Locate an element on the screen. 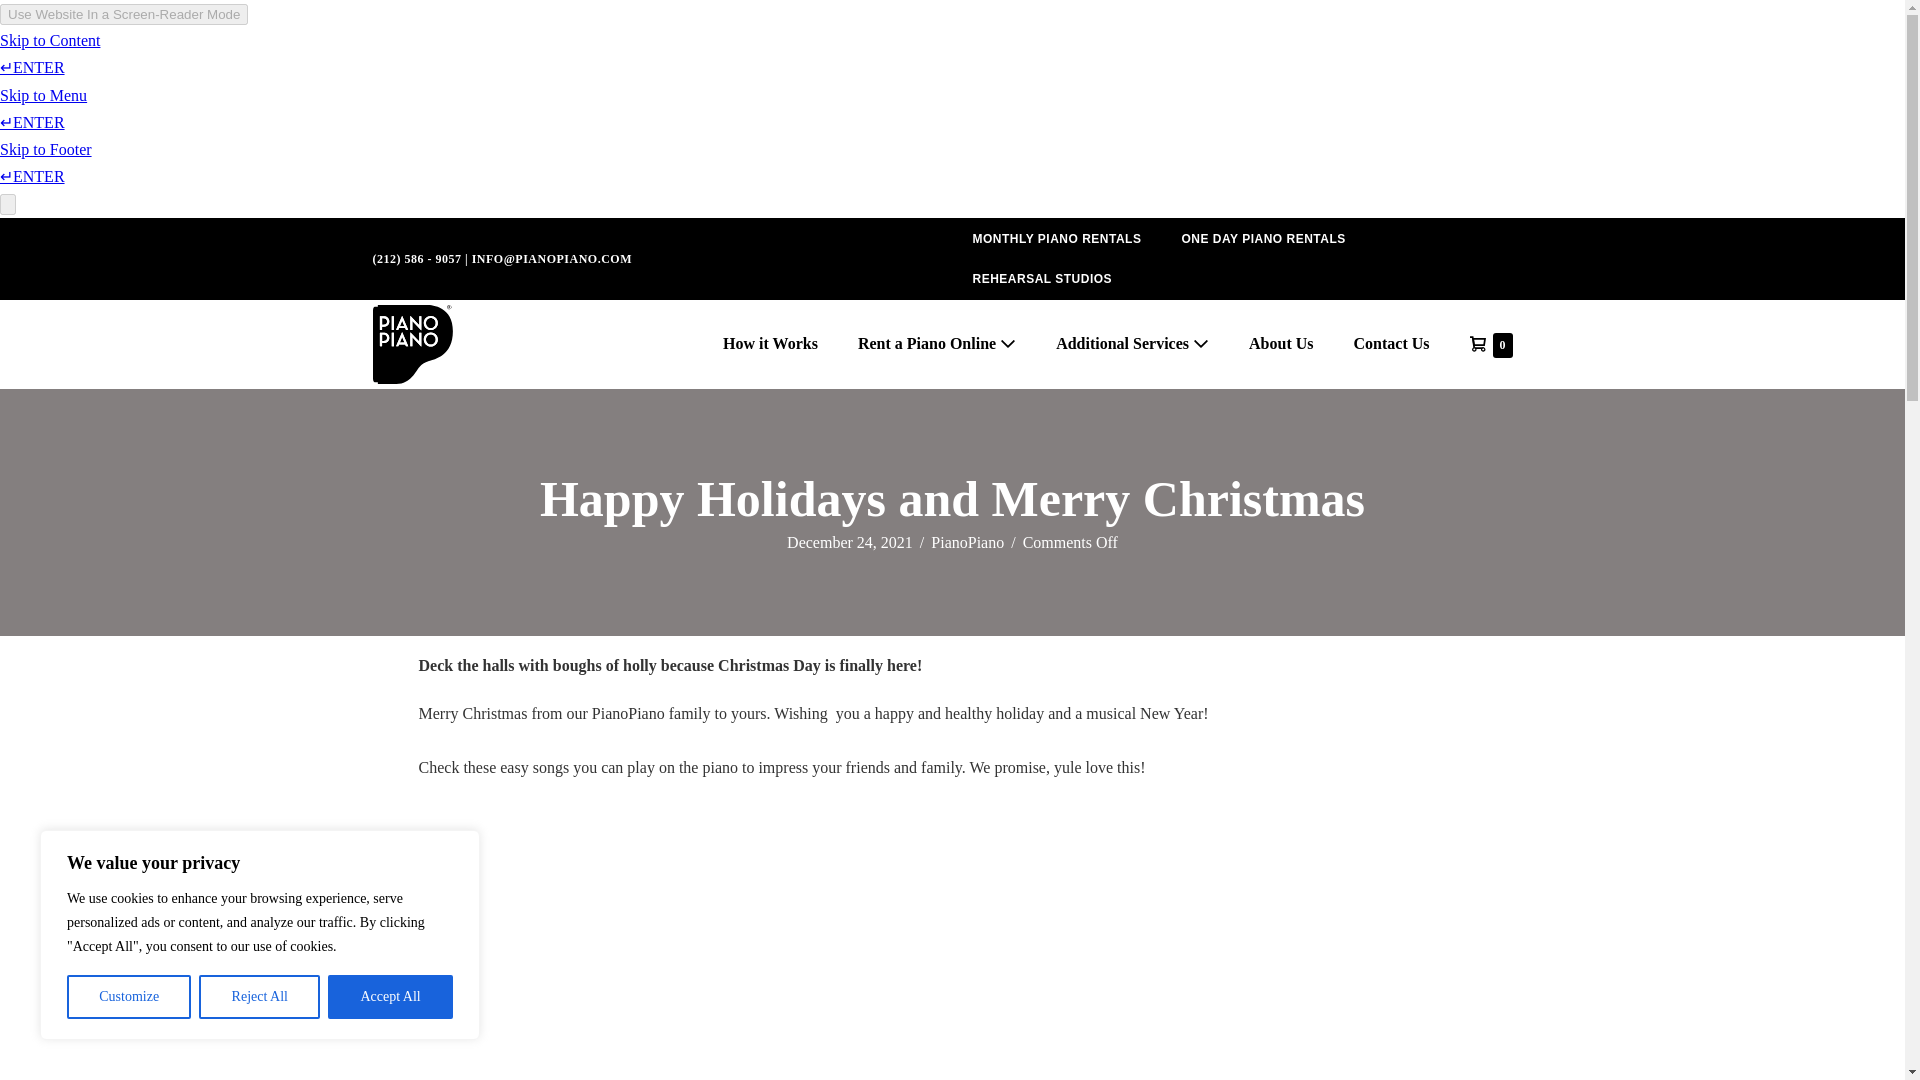  Rent a Piano Online is located at coordinates (936, 344).